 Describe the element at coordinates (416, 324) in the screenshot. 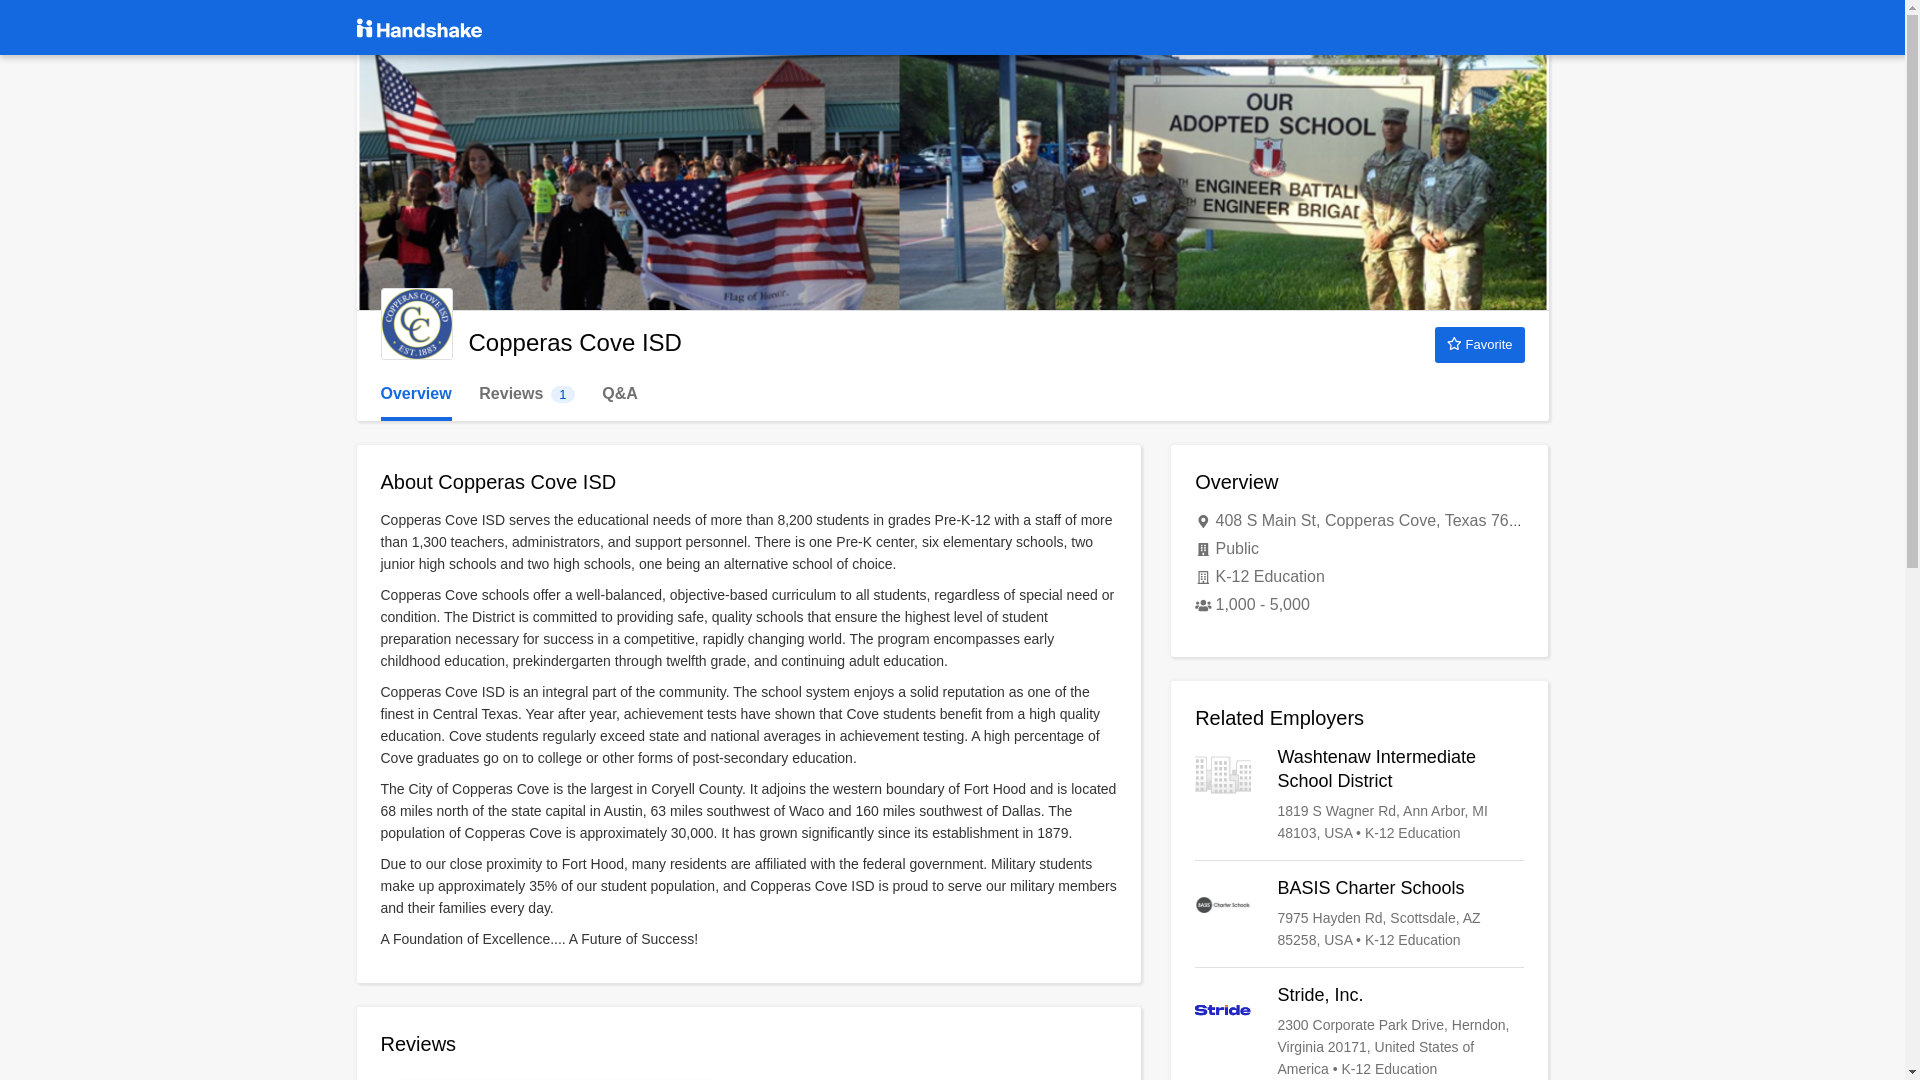

I see `Stride, Inc.` at that location.